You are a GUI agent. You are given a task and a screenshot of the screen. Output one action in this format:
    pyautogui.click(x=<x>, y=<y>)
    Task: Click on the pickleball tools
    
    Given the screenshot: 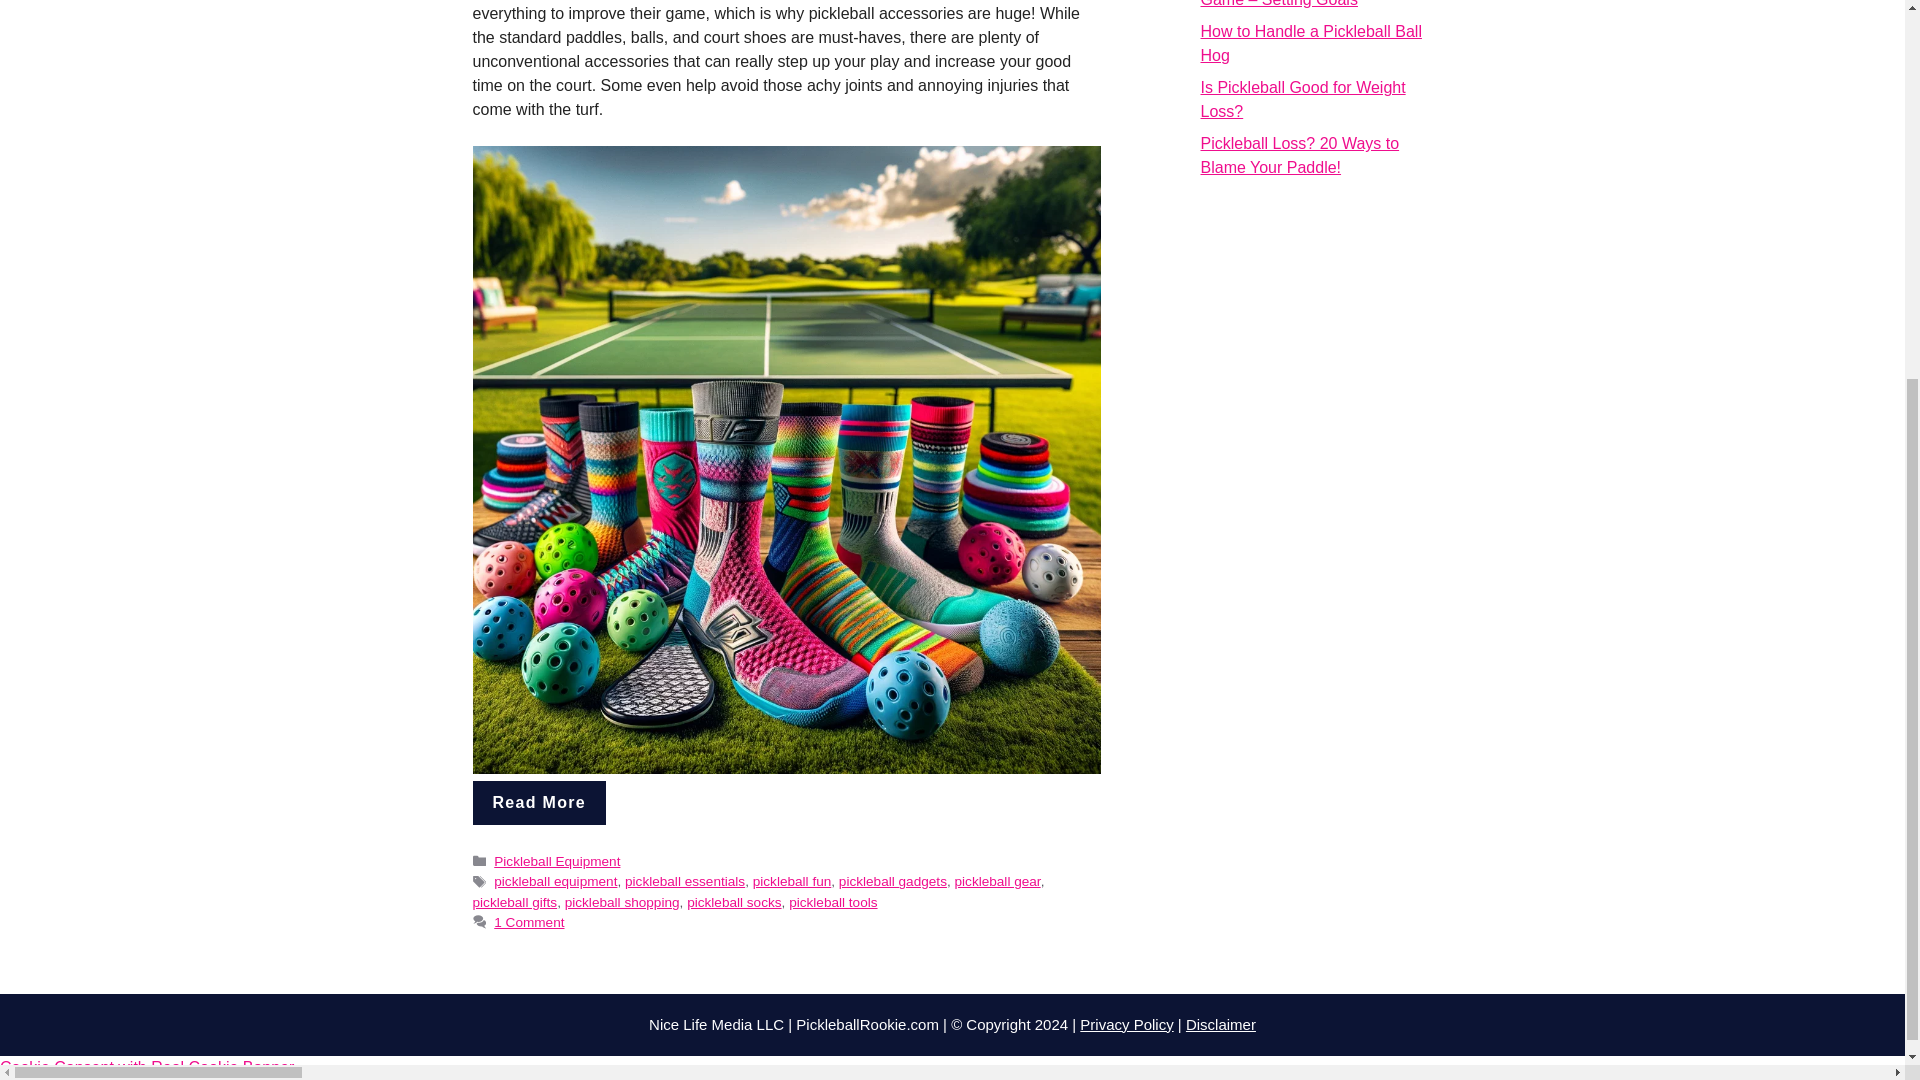 What is the action you would take?
    pyautogui.click(x=833, y=902)
    